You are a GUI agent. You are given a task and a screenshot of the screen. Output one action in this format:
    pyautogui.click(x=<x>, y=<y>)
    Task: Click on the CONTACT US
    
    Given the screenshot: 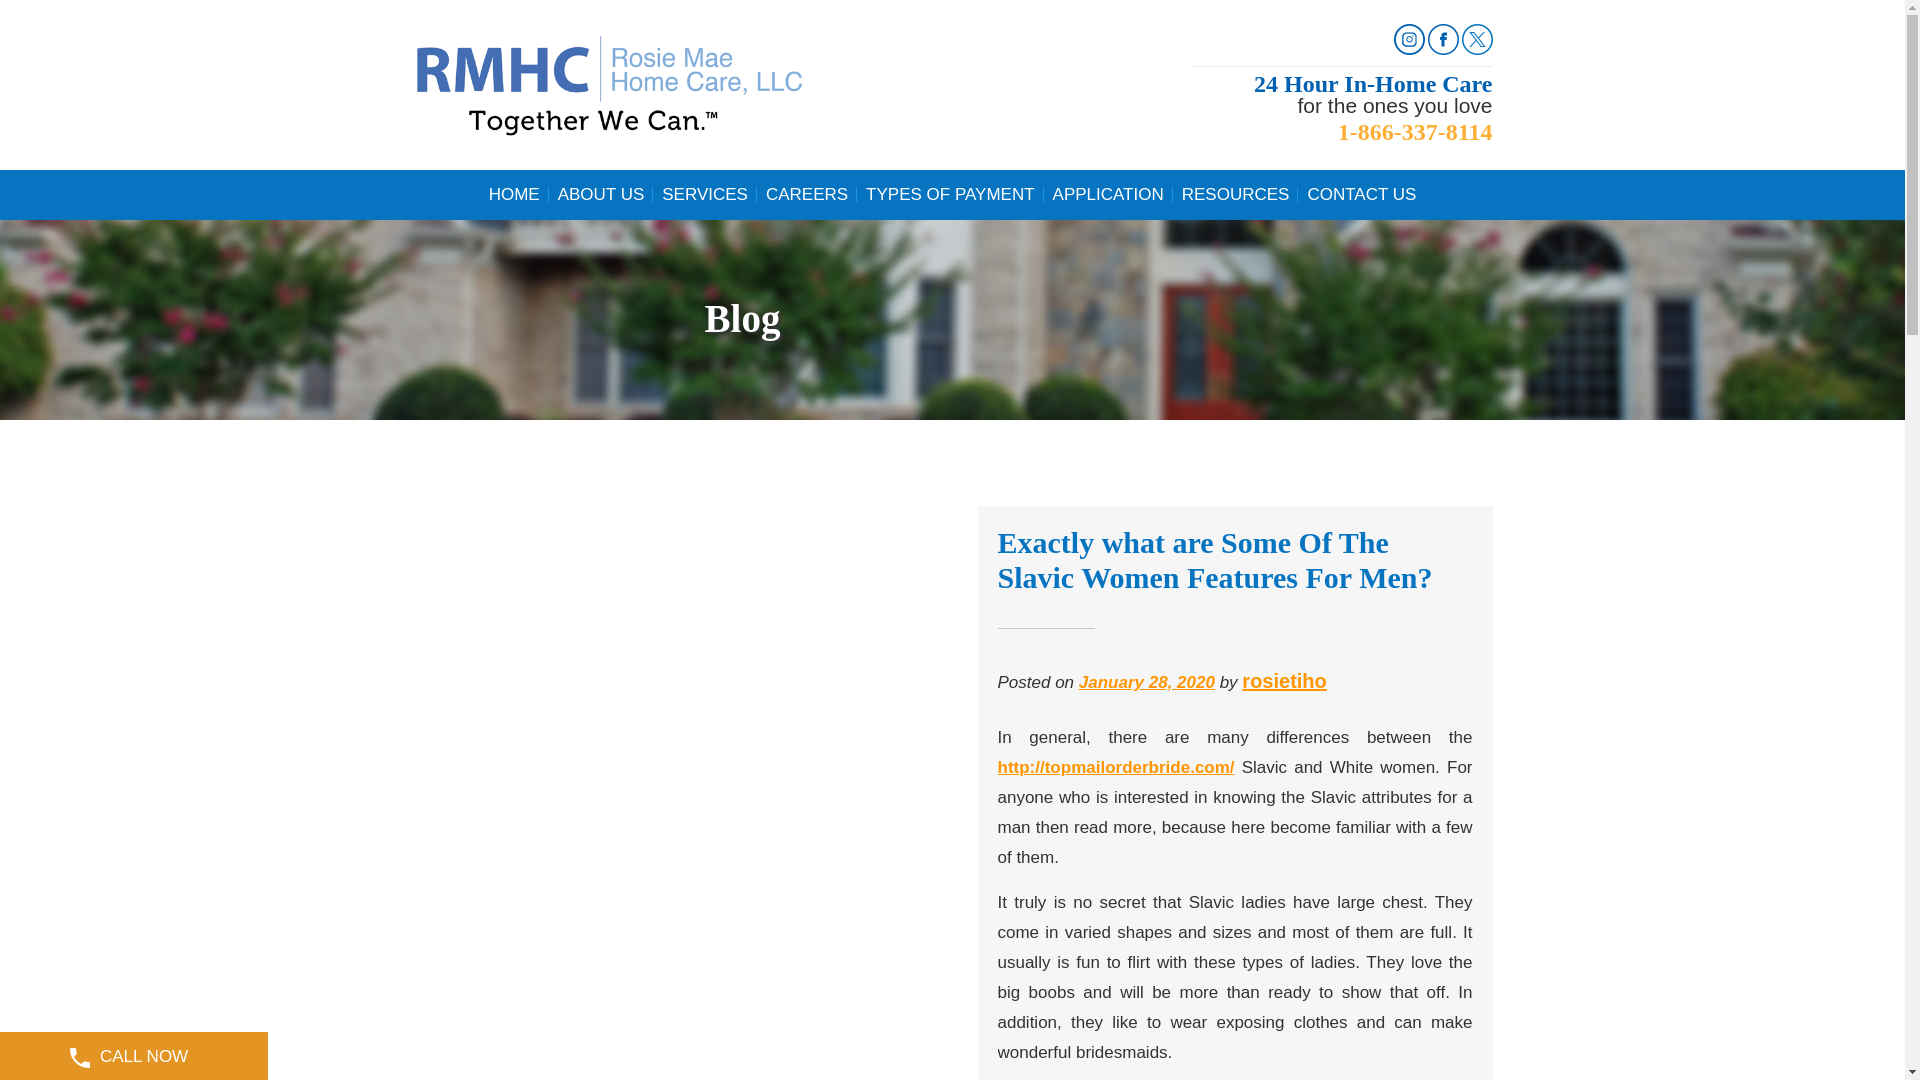 What is the action you would take?
    pyautogui.click(x=1360, y=194)
    